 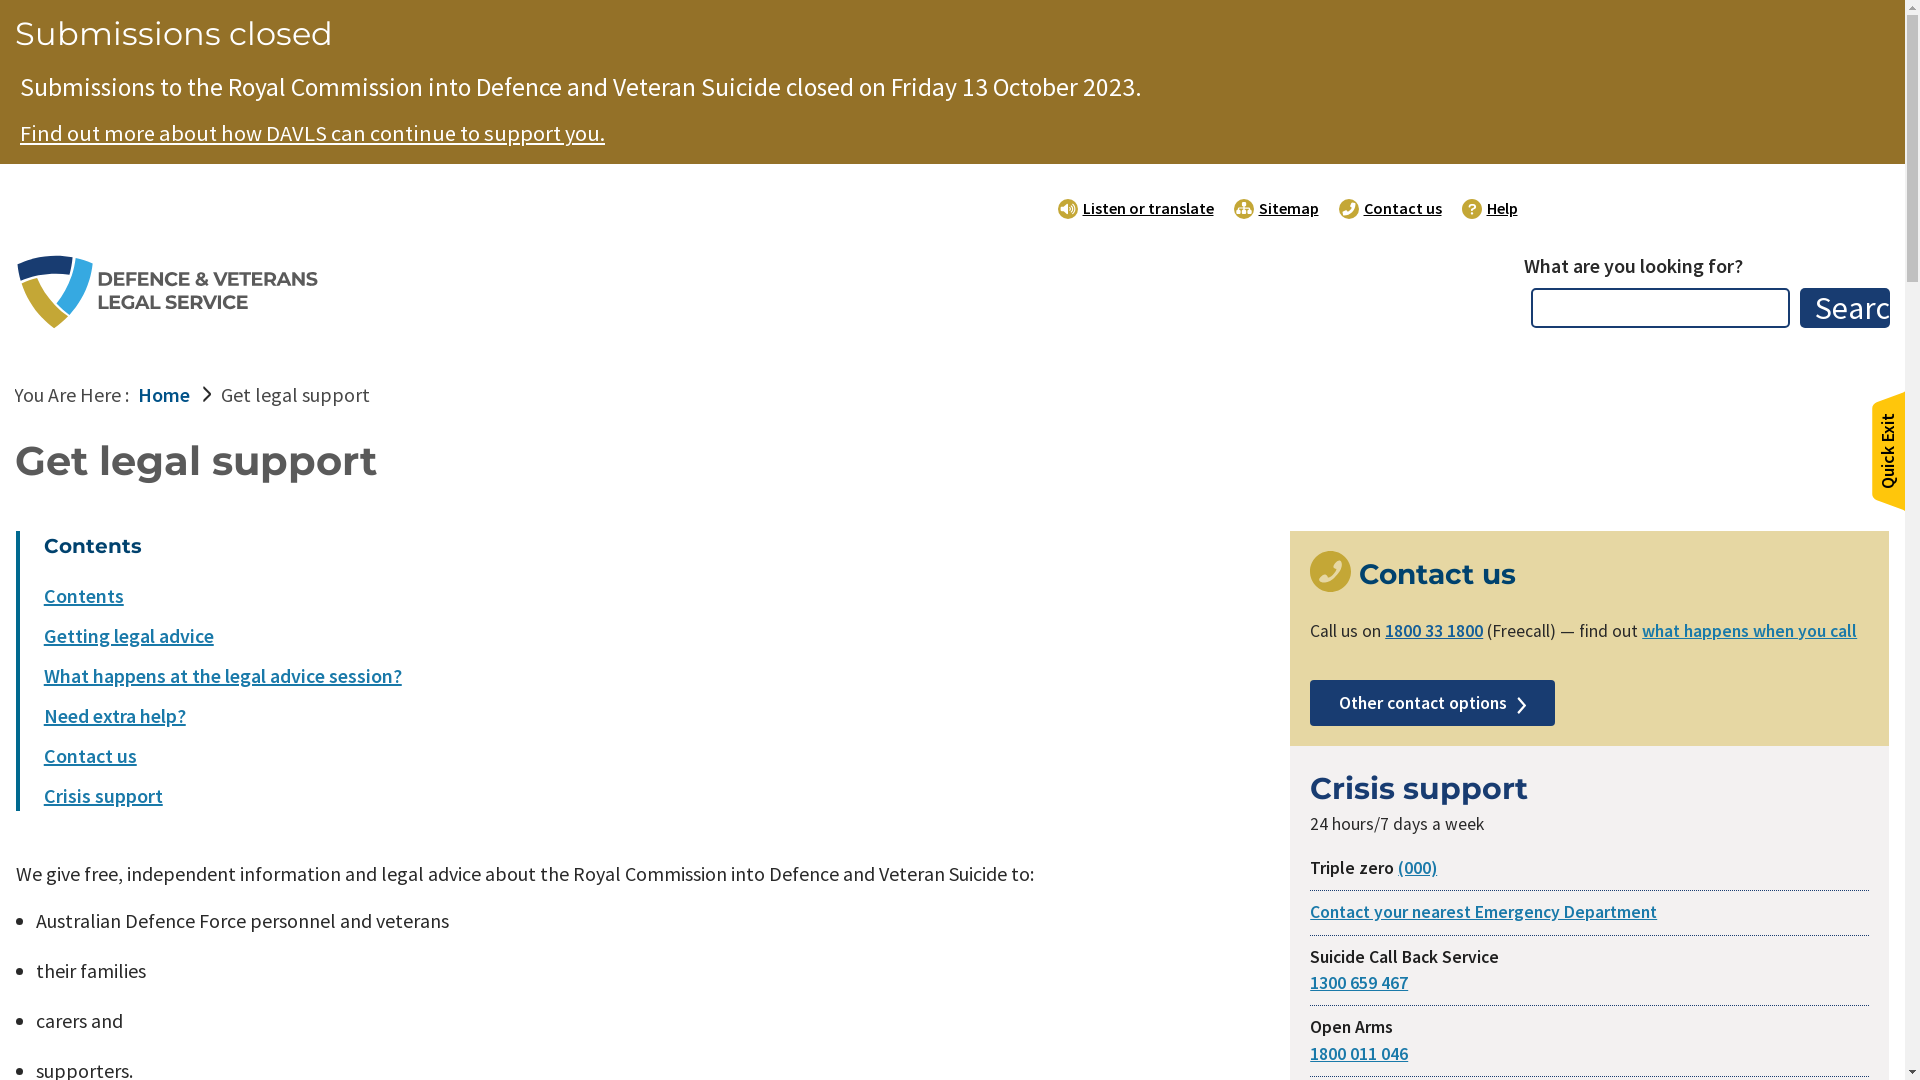 I want to click on 1800 011 046, so click(x=1359, y=1053).